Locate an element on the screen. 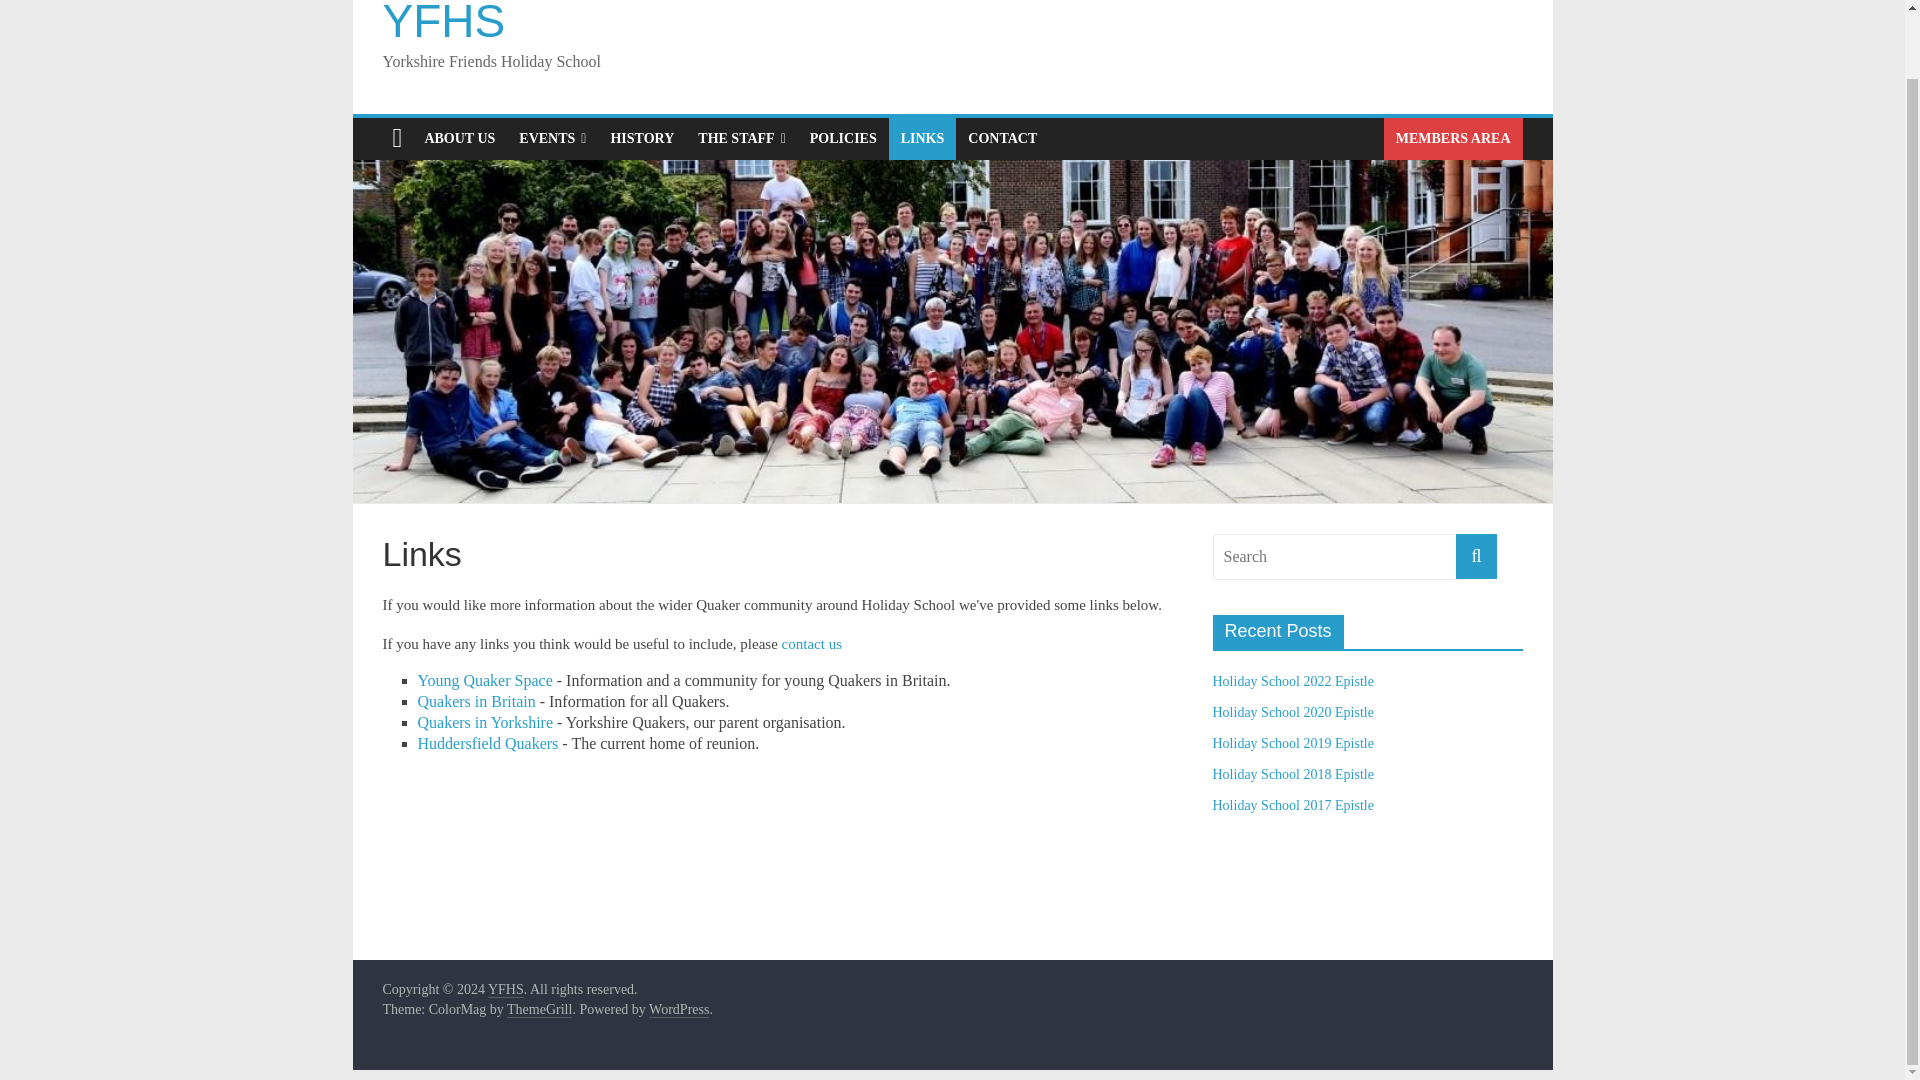 This screenshot has width=1920, height=1080. Quakers in Yorkshire is located at coordinates (486, 722).